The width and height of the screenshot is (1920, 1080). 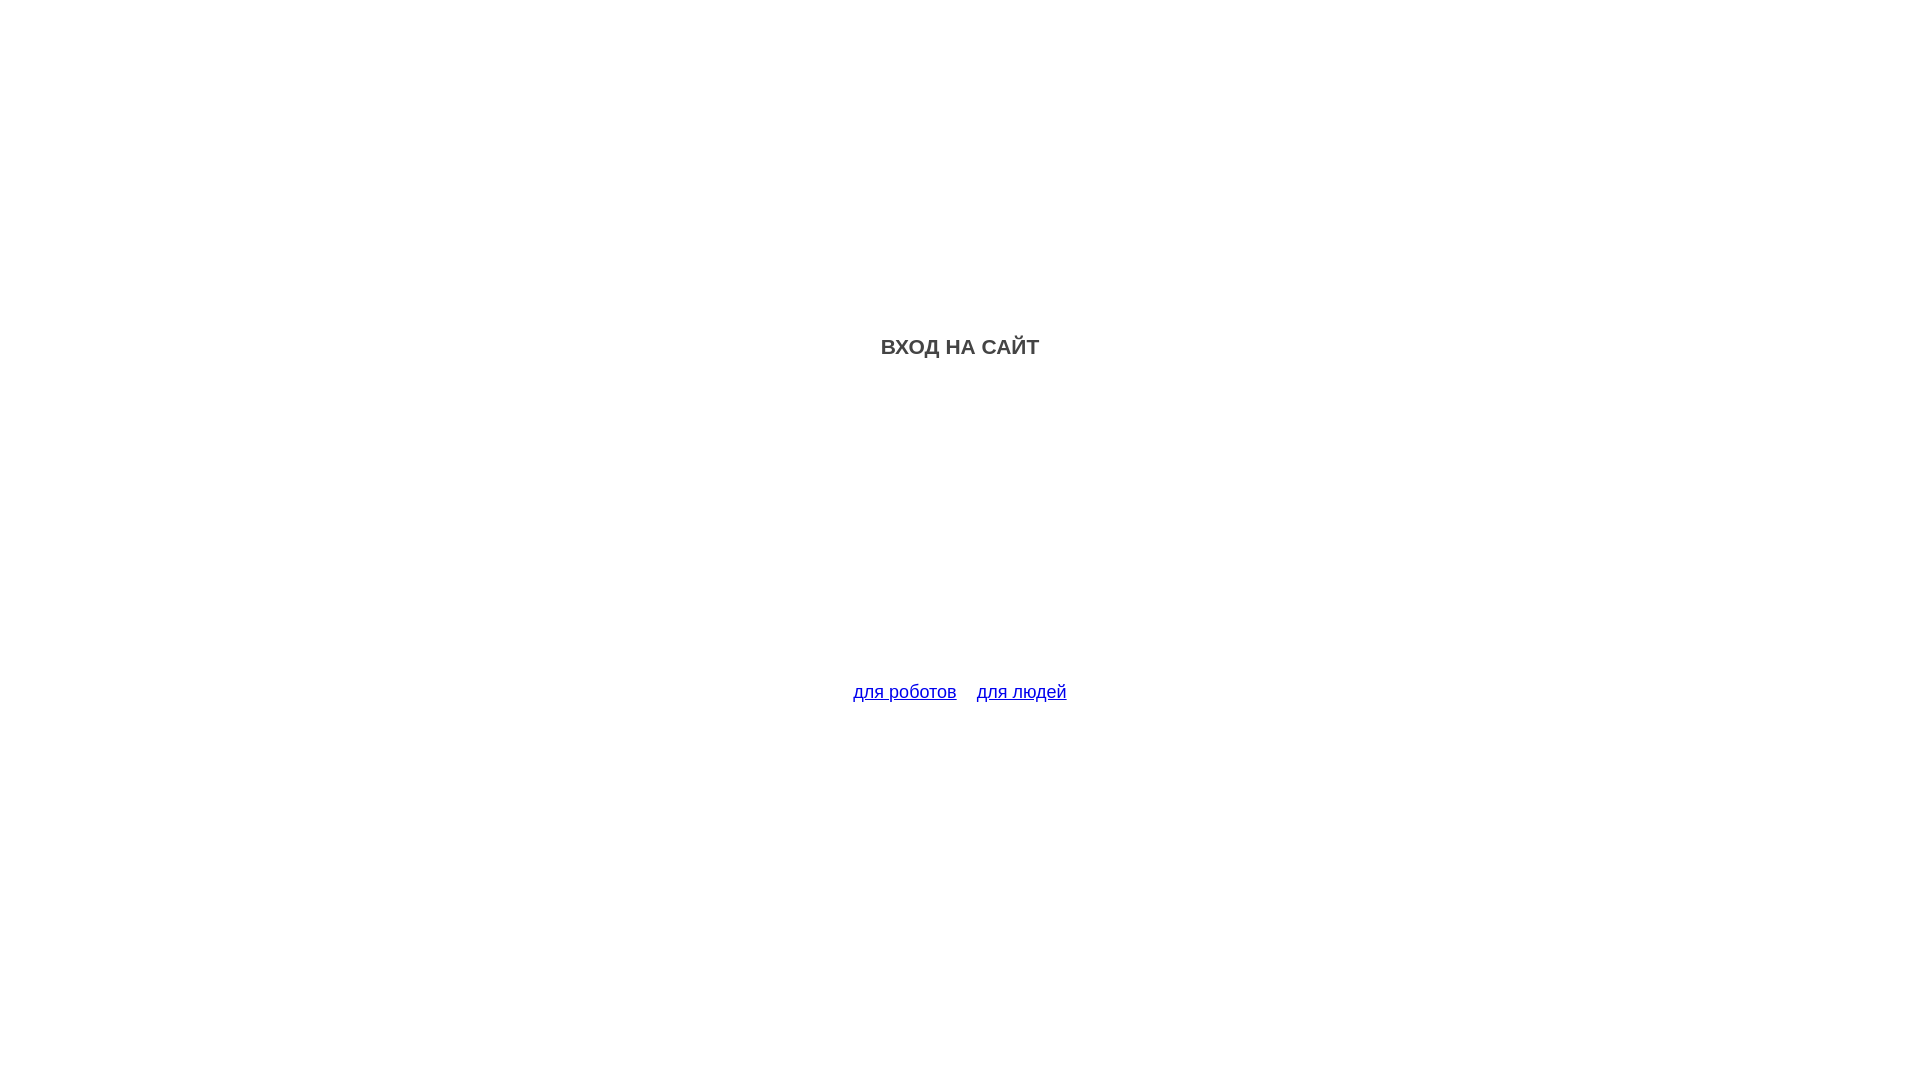 What do you see at coordinates (960, 532) in the screenshot?
I see `Advertisement` at bounding box center [960, 532].